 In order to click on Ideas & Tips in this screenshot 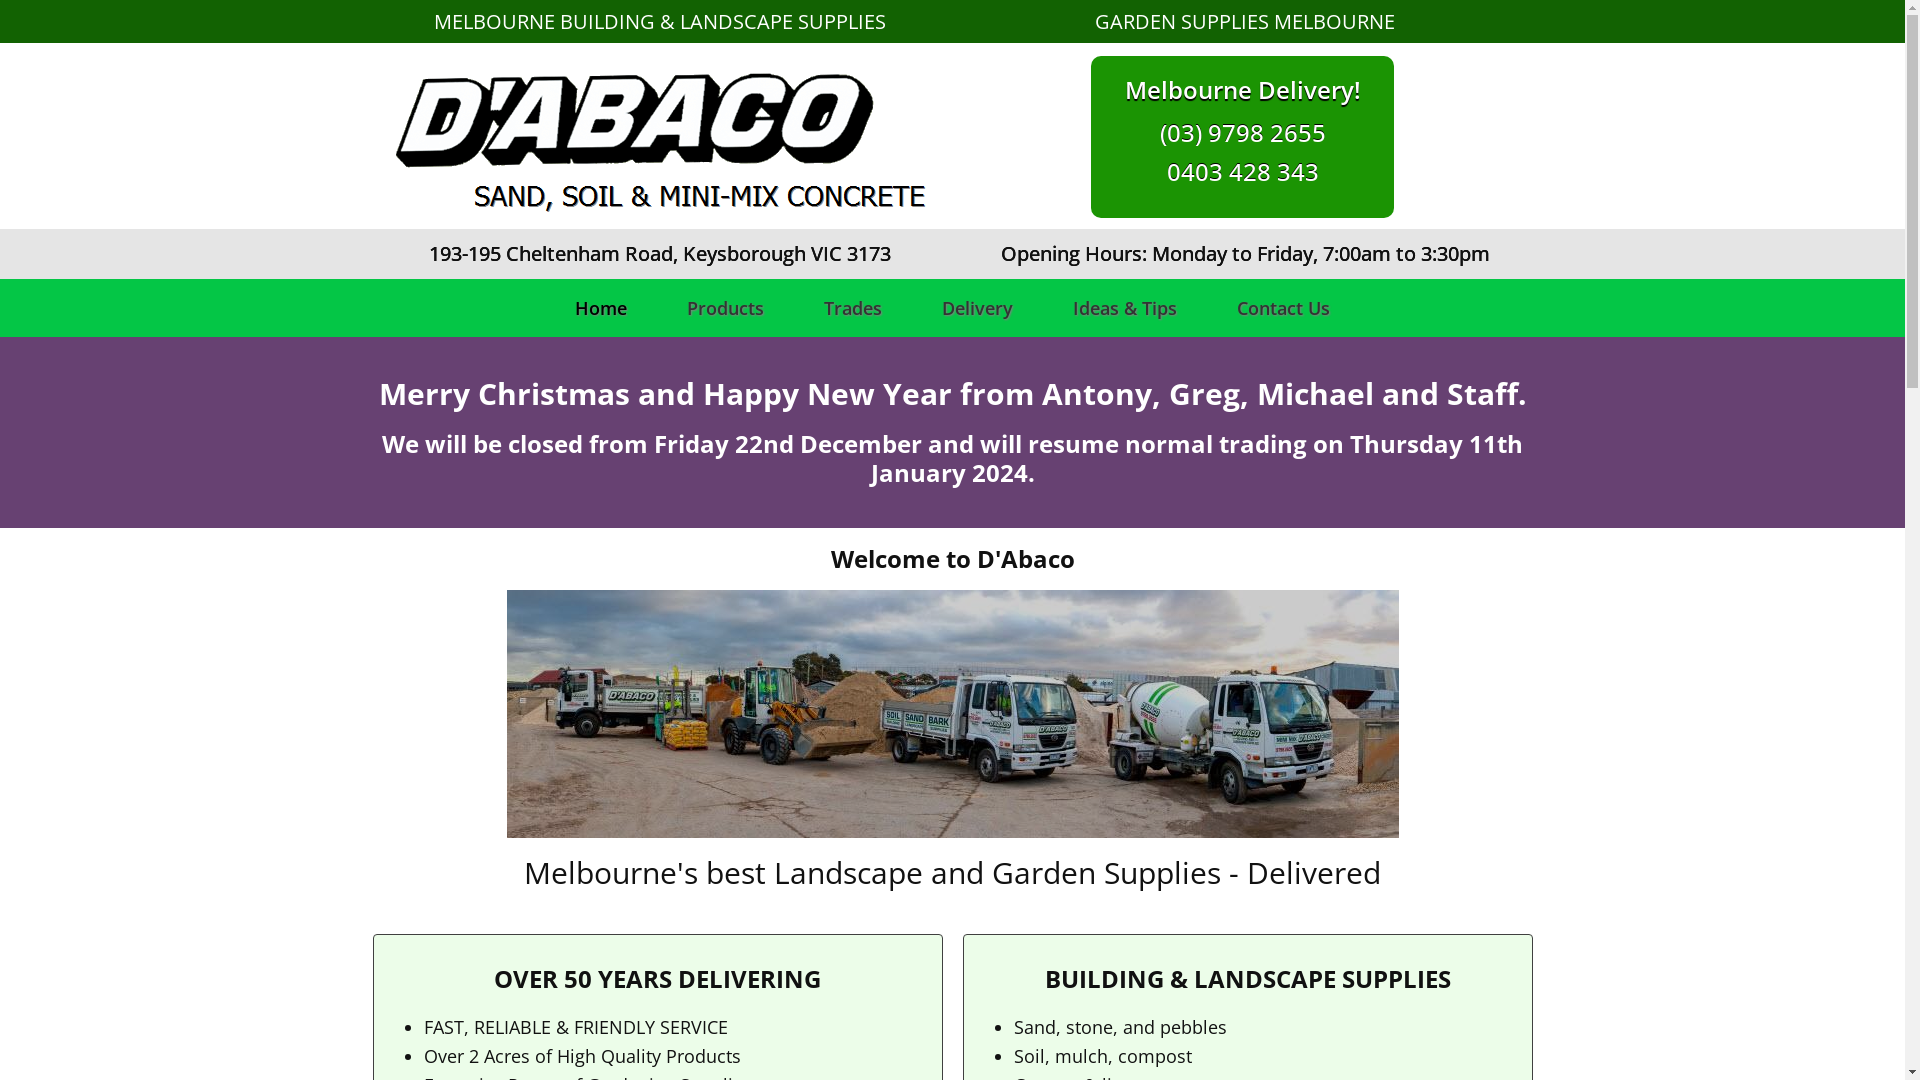, I will do `click(1125, 308)`.